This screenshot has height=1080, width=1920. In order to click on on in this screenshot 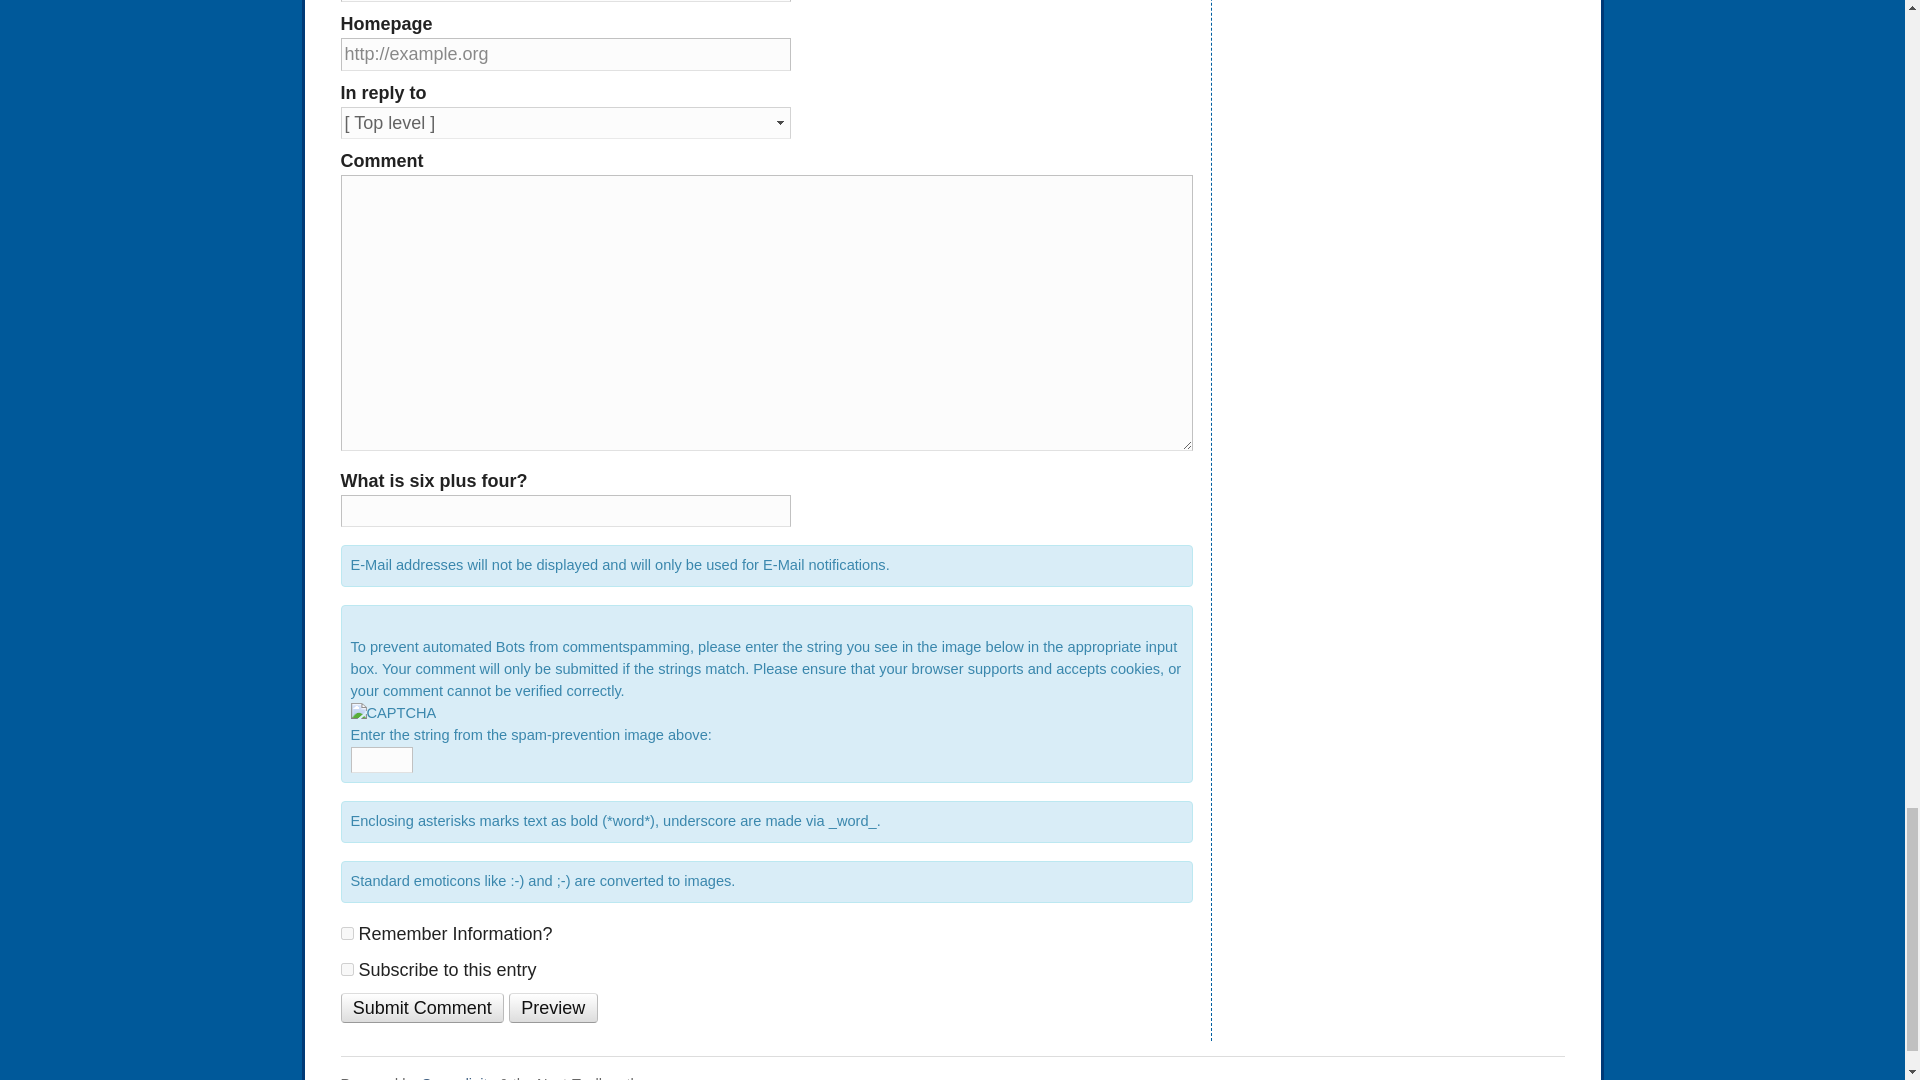, I will do `click(346, 932)`.